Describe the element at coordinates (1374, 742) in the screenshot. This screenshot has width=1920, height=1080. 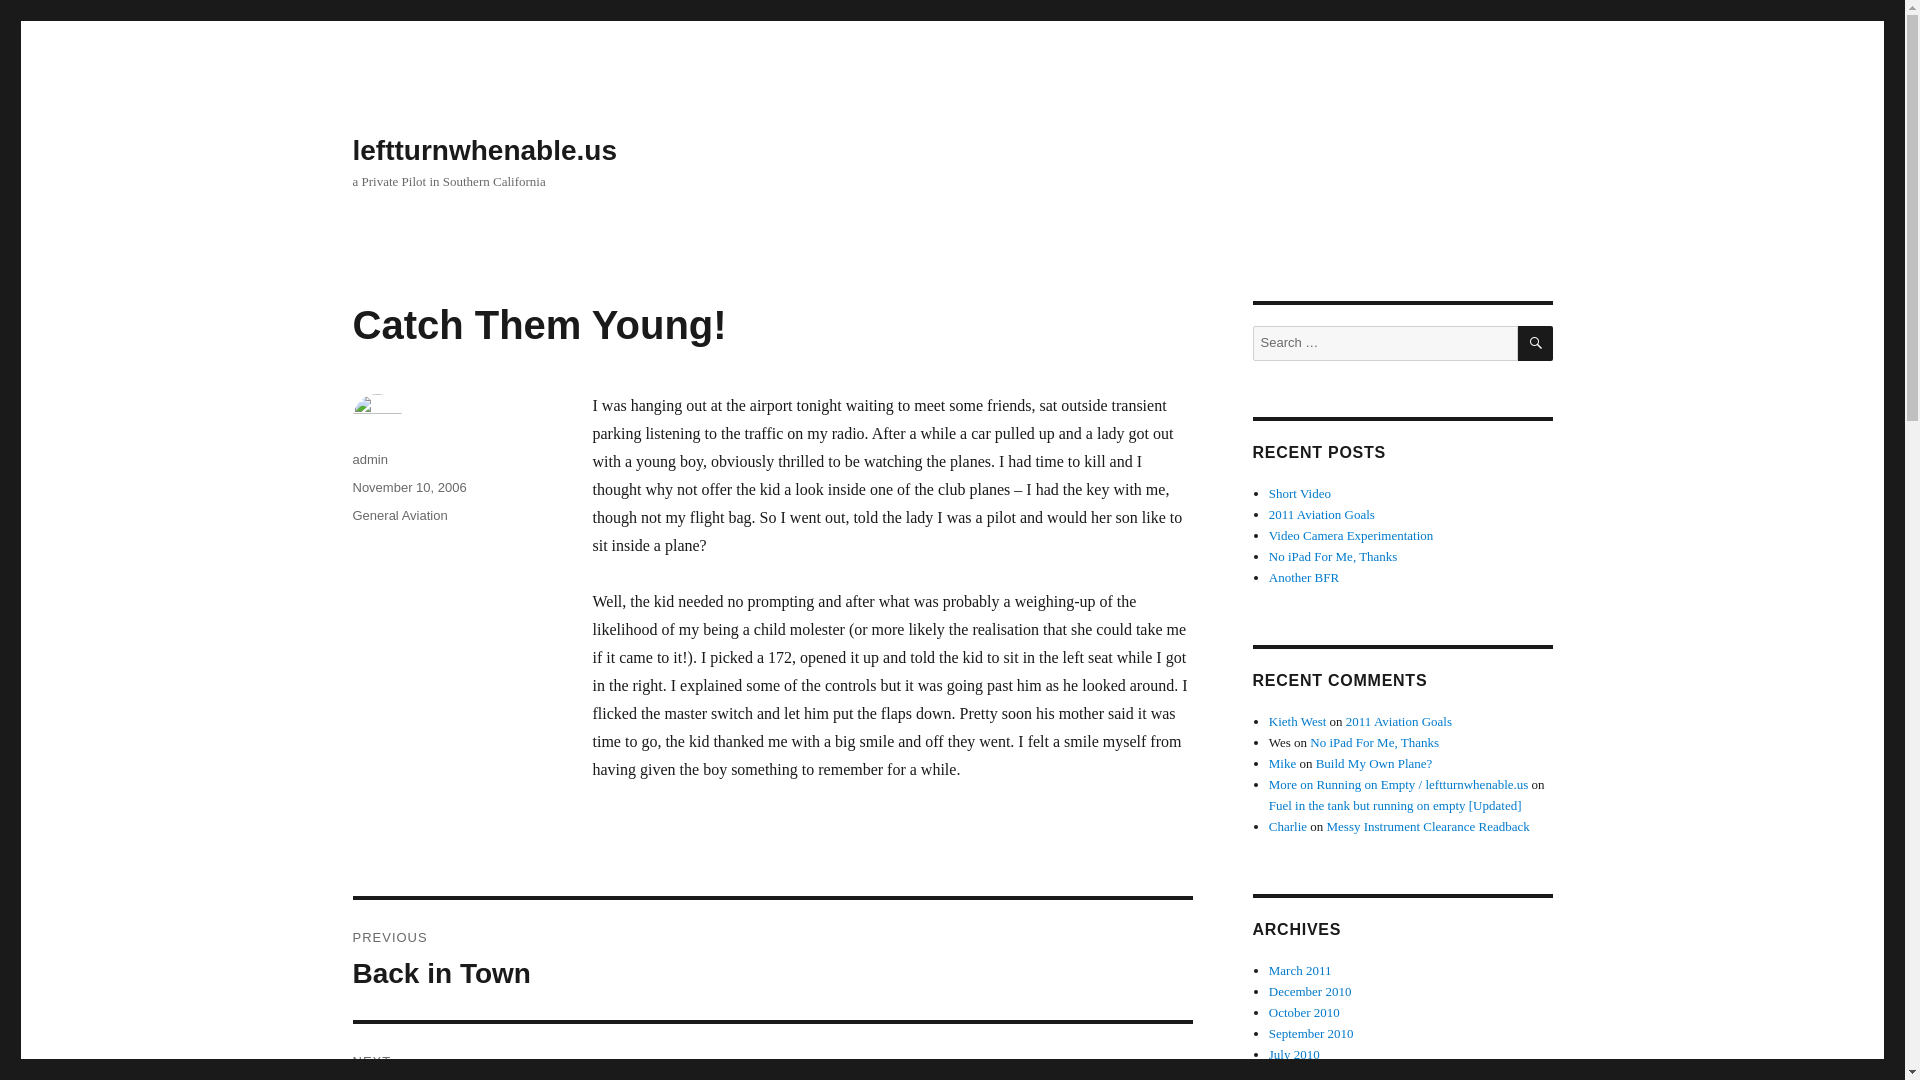
I see `No iPad For Me, Thanks` at that location.